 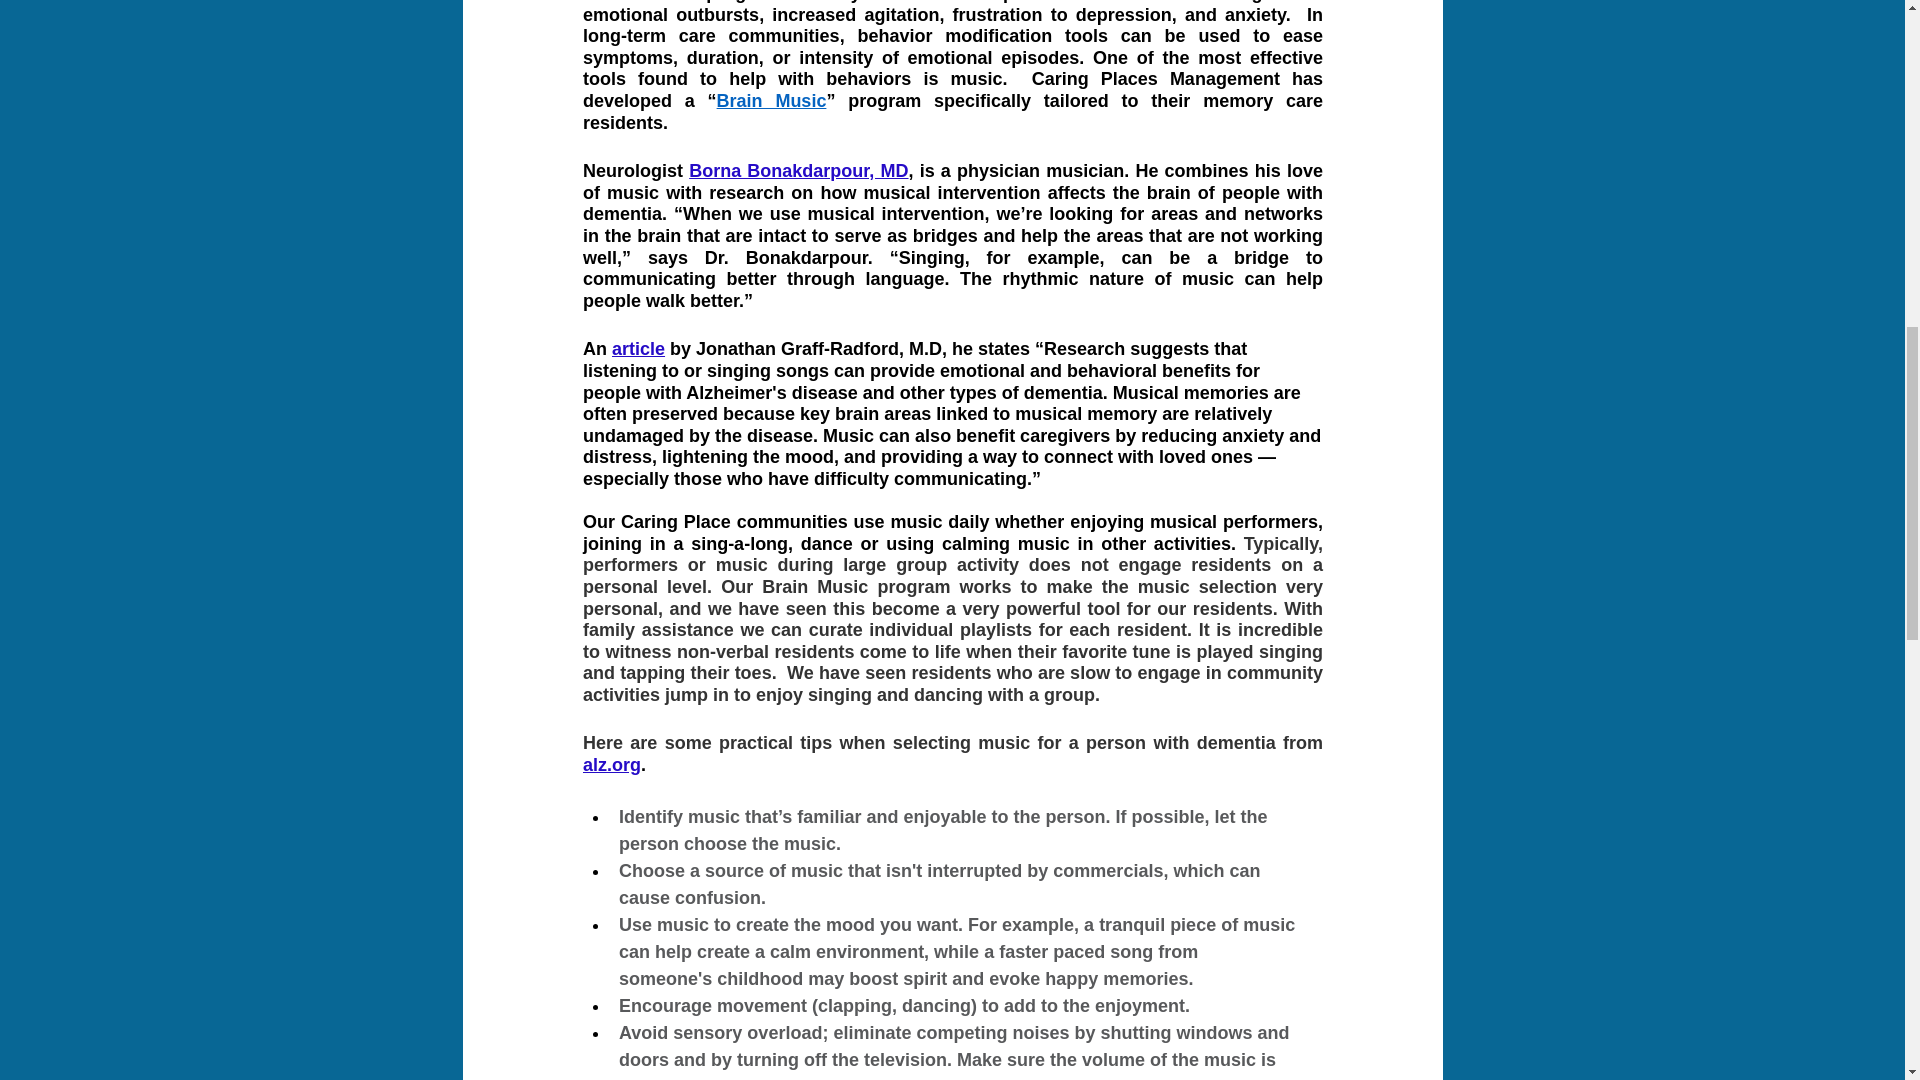 I want to click on Brain Music, so click(x=770, y=100).